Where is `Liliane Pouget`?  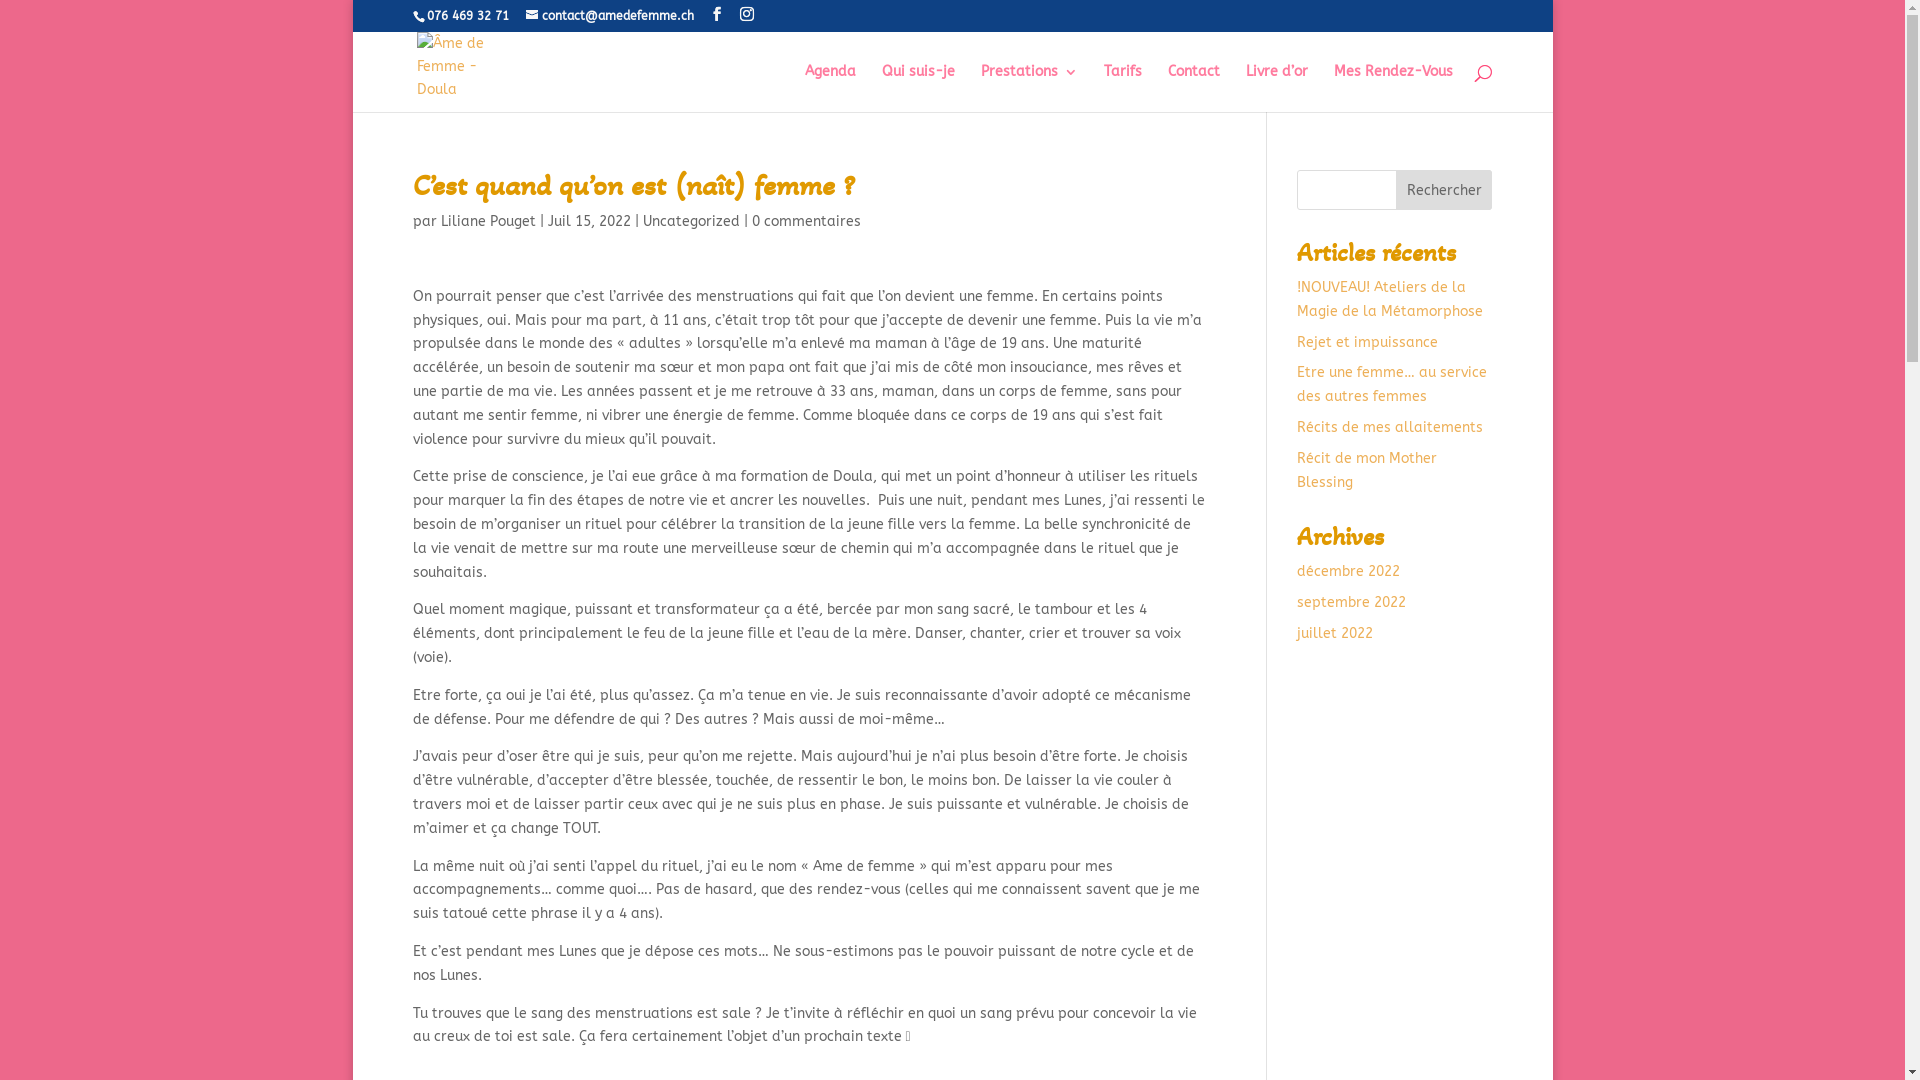
Liliane Pouget is located at coordinates (488, 222).